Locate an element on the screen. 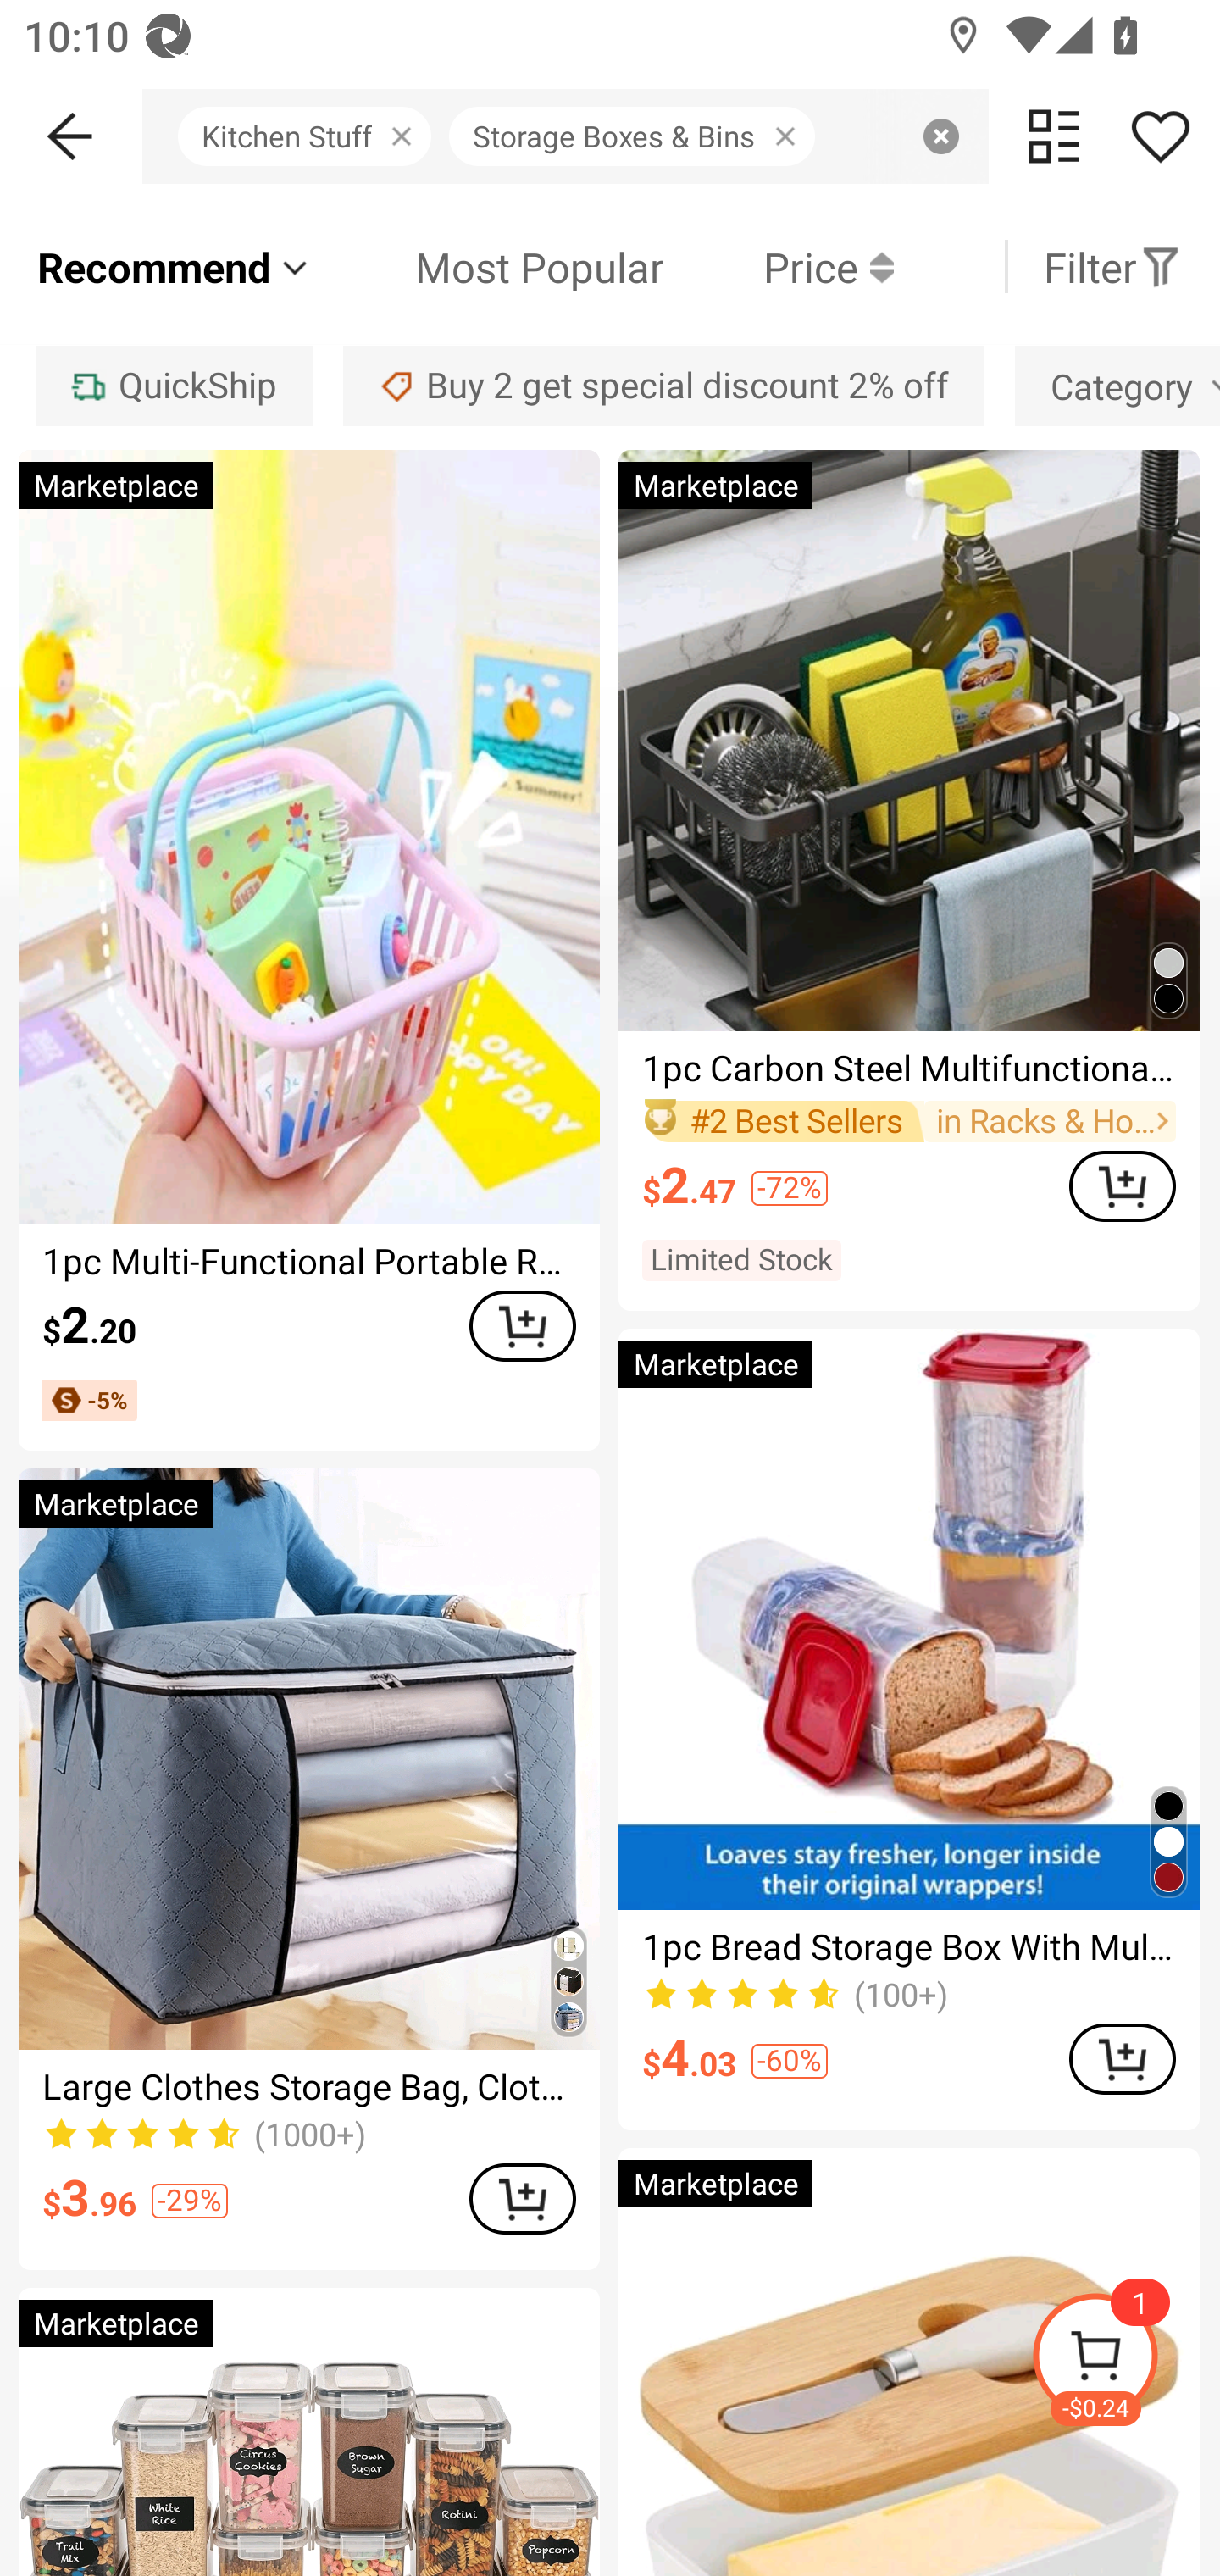  Category is located at coordinates (1117, 385).